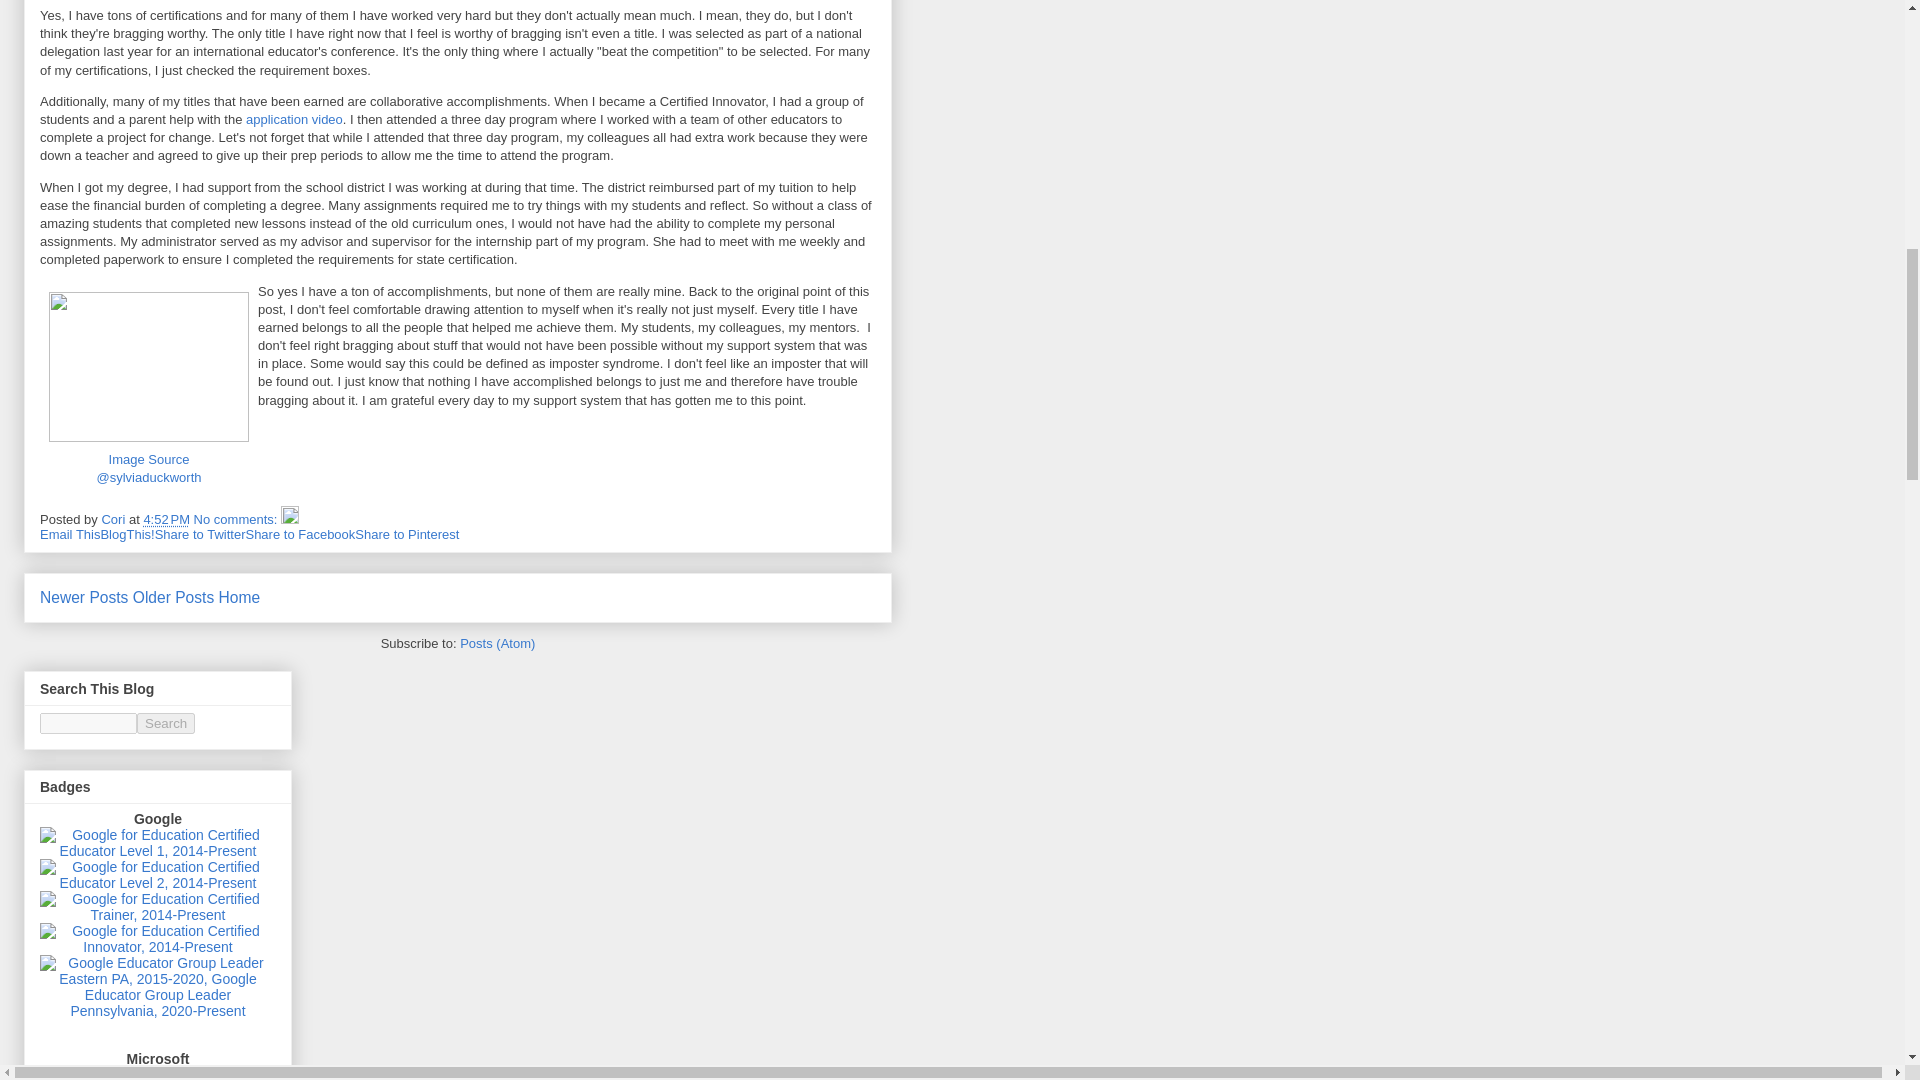 This screenshot has width=1920, height=1080. I want to click on Email This, so click(70, 534).